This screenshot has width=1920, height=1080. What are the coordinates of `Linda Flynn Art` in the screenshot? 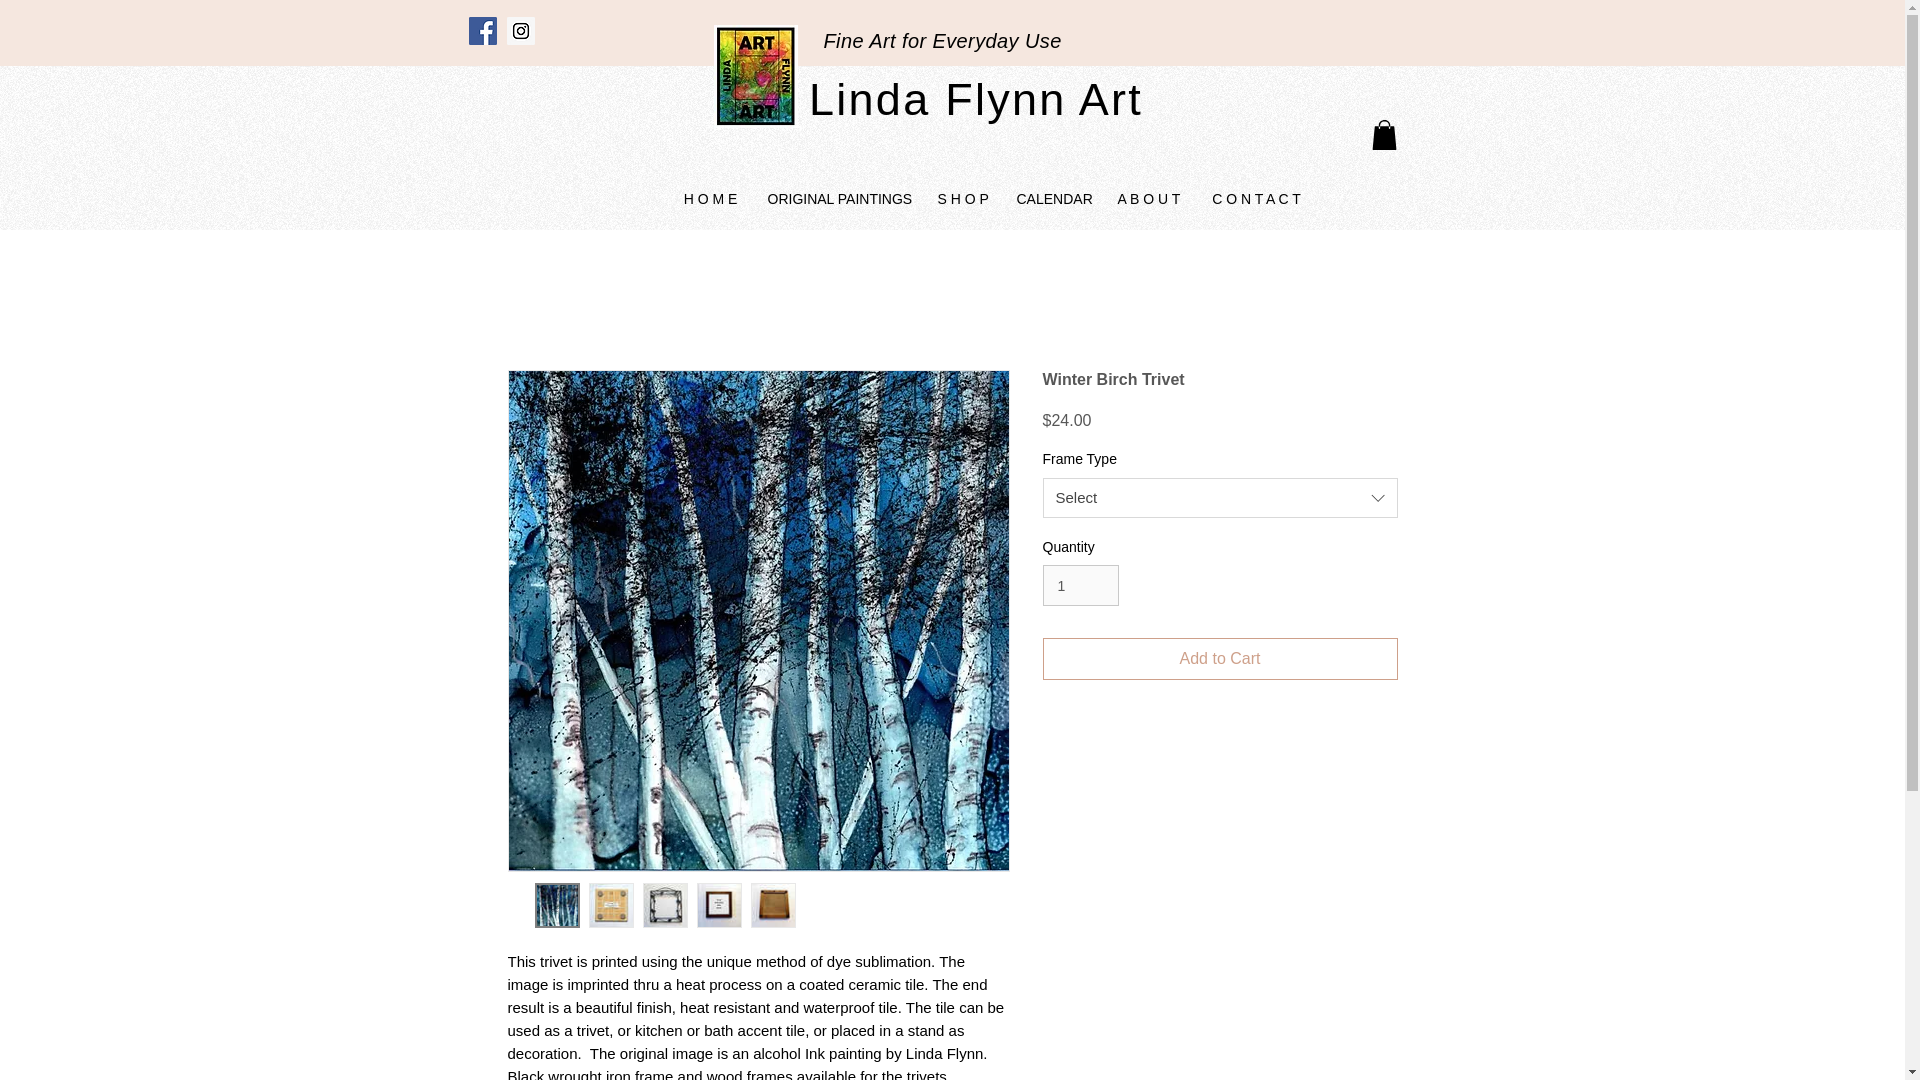 It's located at (975, 100).